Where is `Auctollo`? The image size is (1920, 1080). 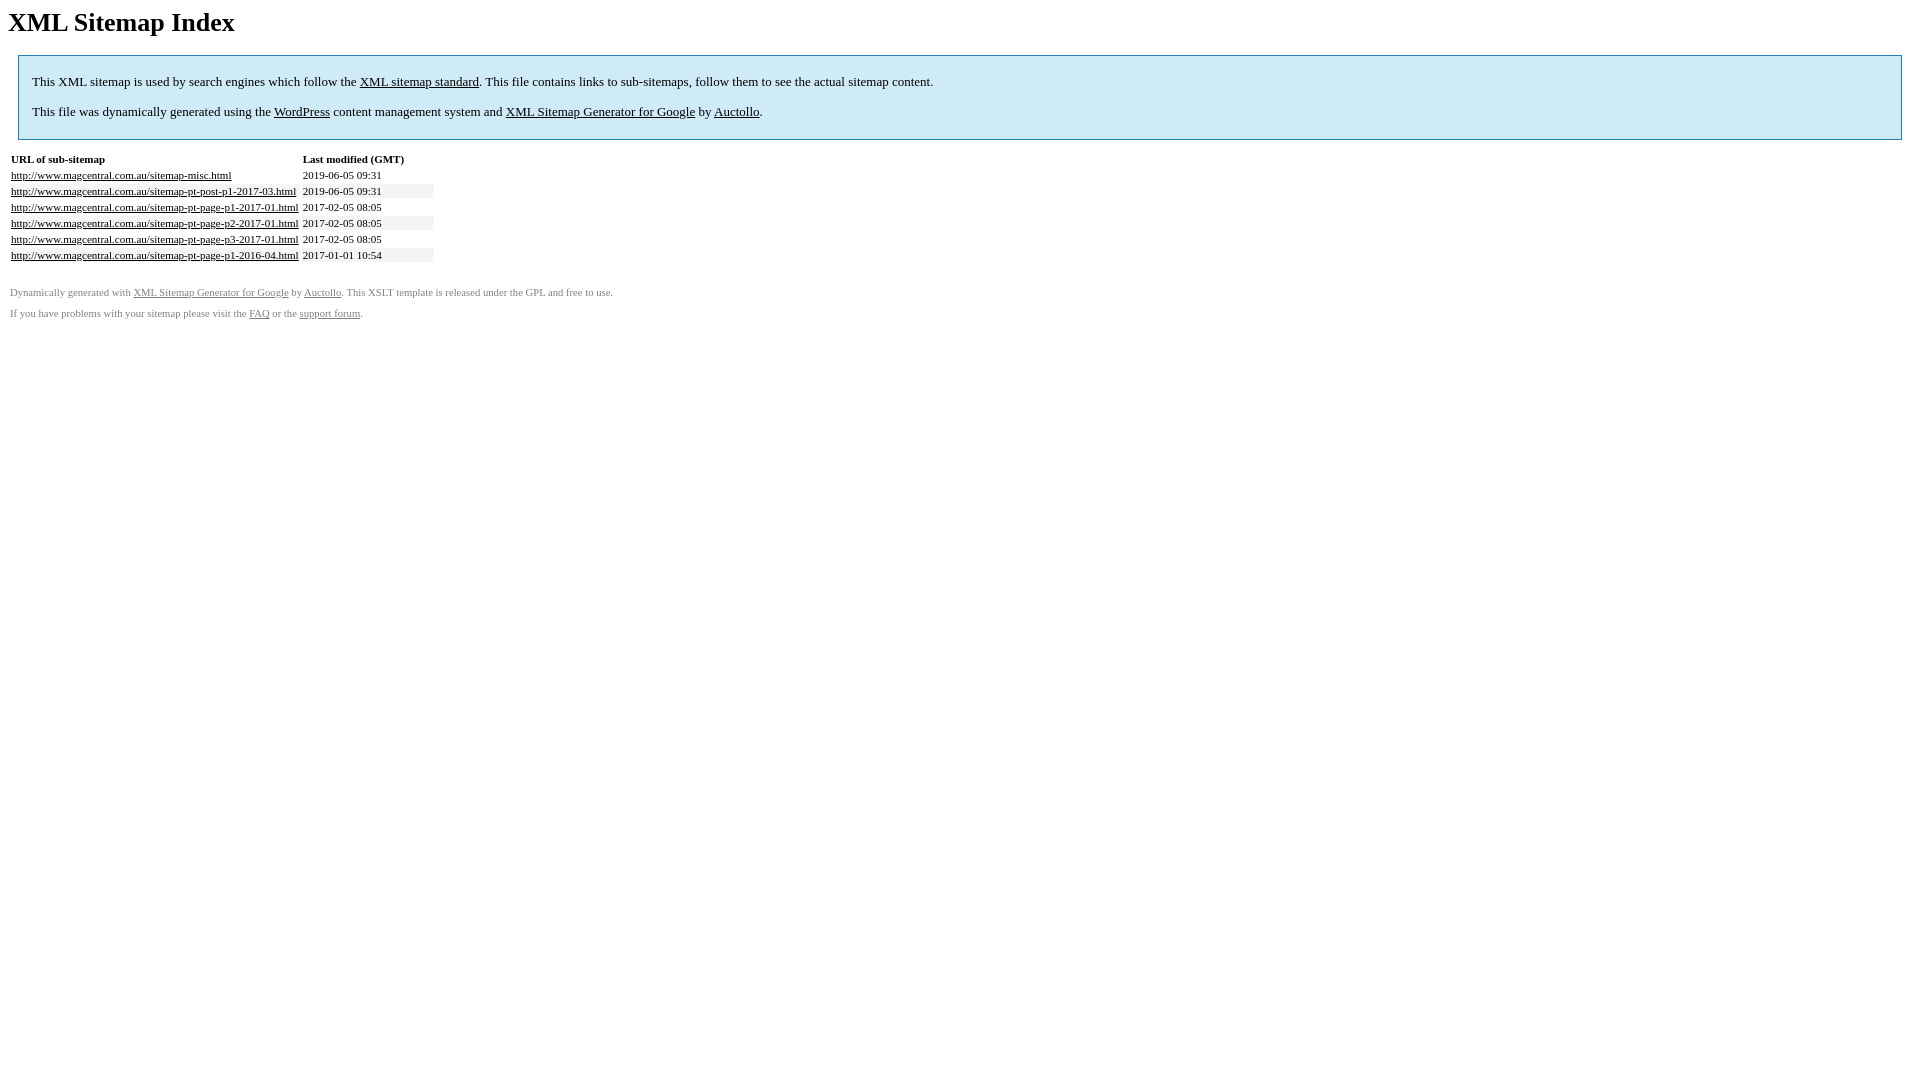 Auctollo is located at coordinates (322, 292).